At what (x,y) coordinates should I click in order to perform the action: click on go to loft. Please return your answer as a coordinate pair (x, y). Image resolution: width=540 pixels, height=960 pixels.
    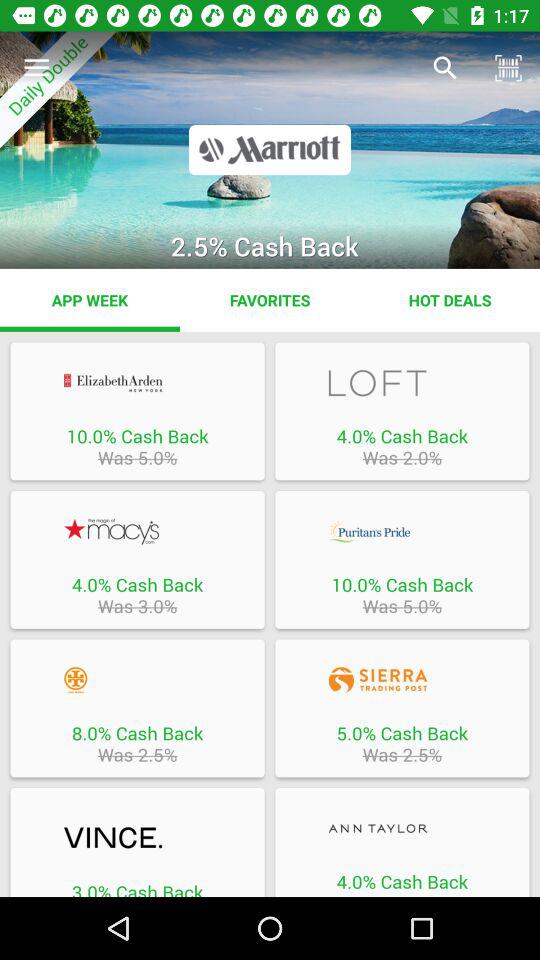
    Looking at the image, I should click on (402, 382).